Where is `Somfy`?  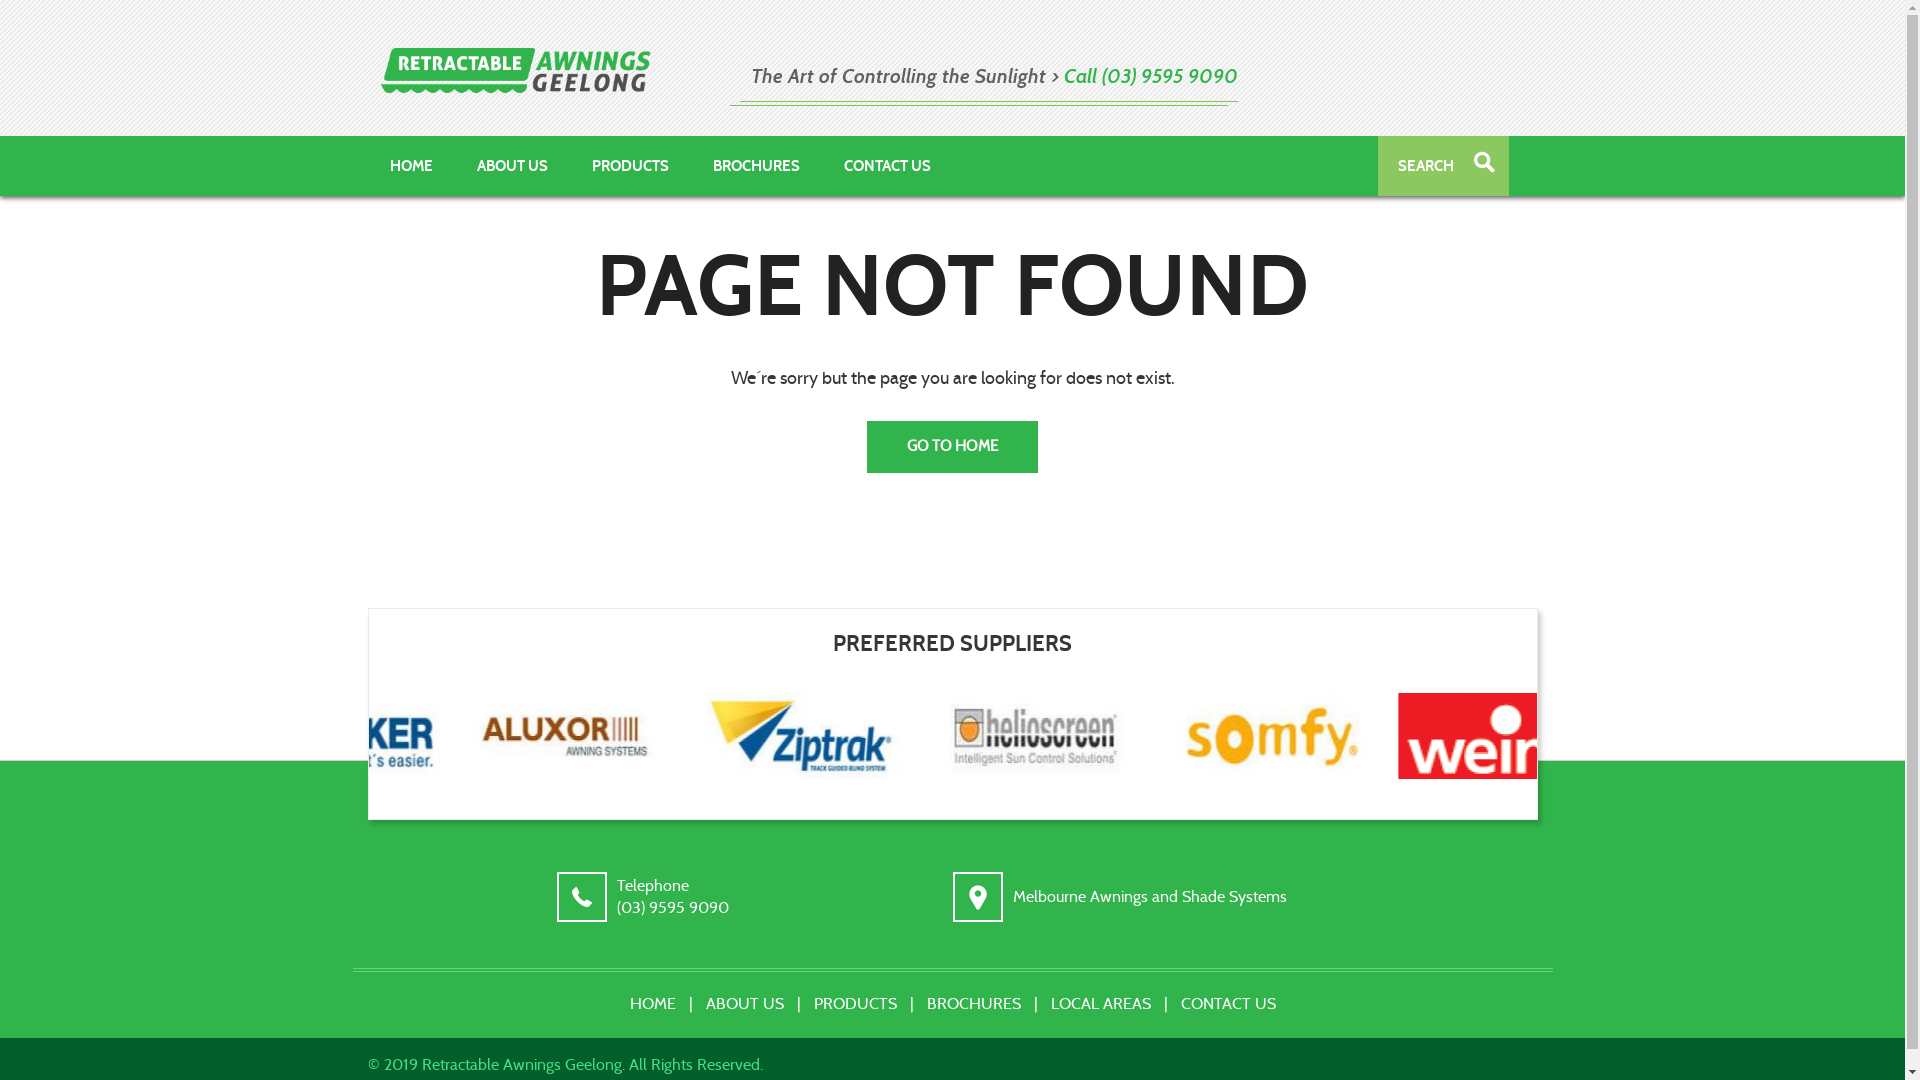
Somfy is located at coordinates (1350, 736).